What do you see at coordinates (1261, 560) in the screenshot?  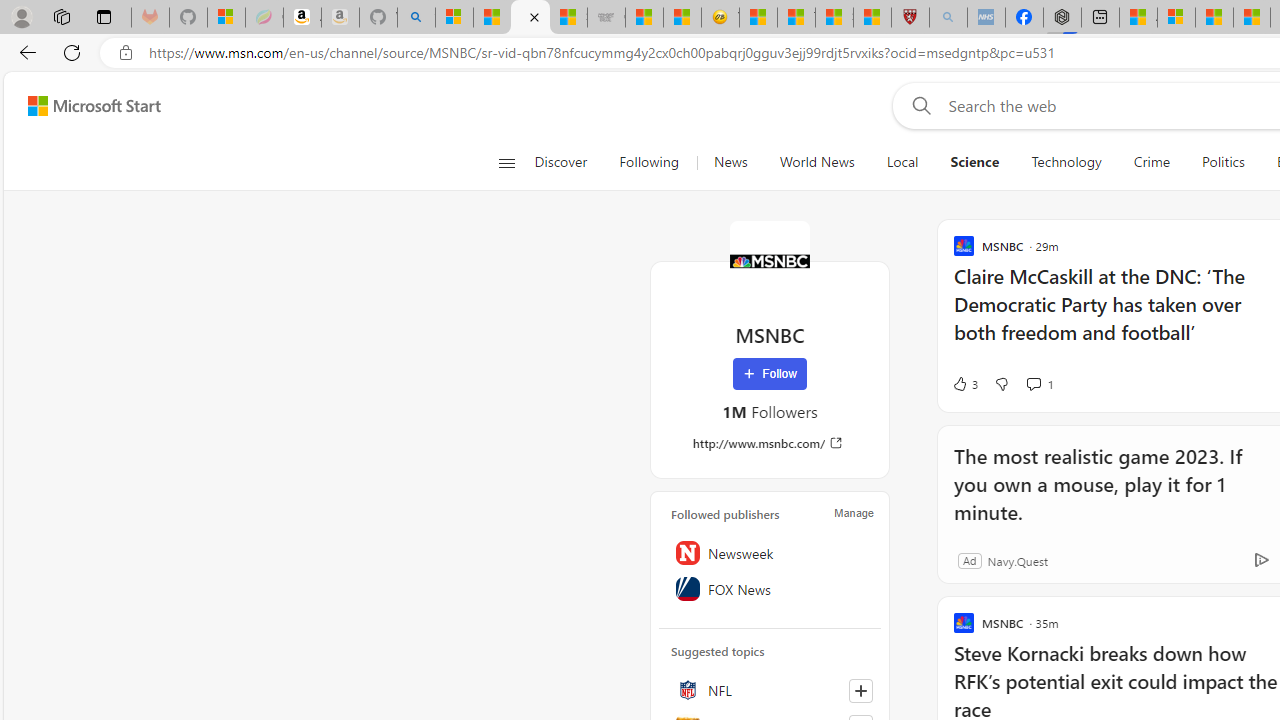 I see `Ad Choice` at bounding box center [1261, 560].